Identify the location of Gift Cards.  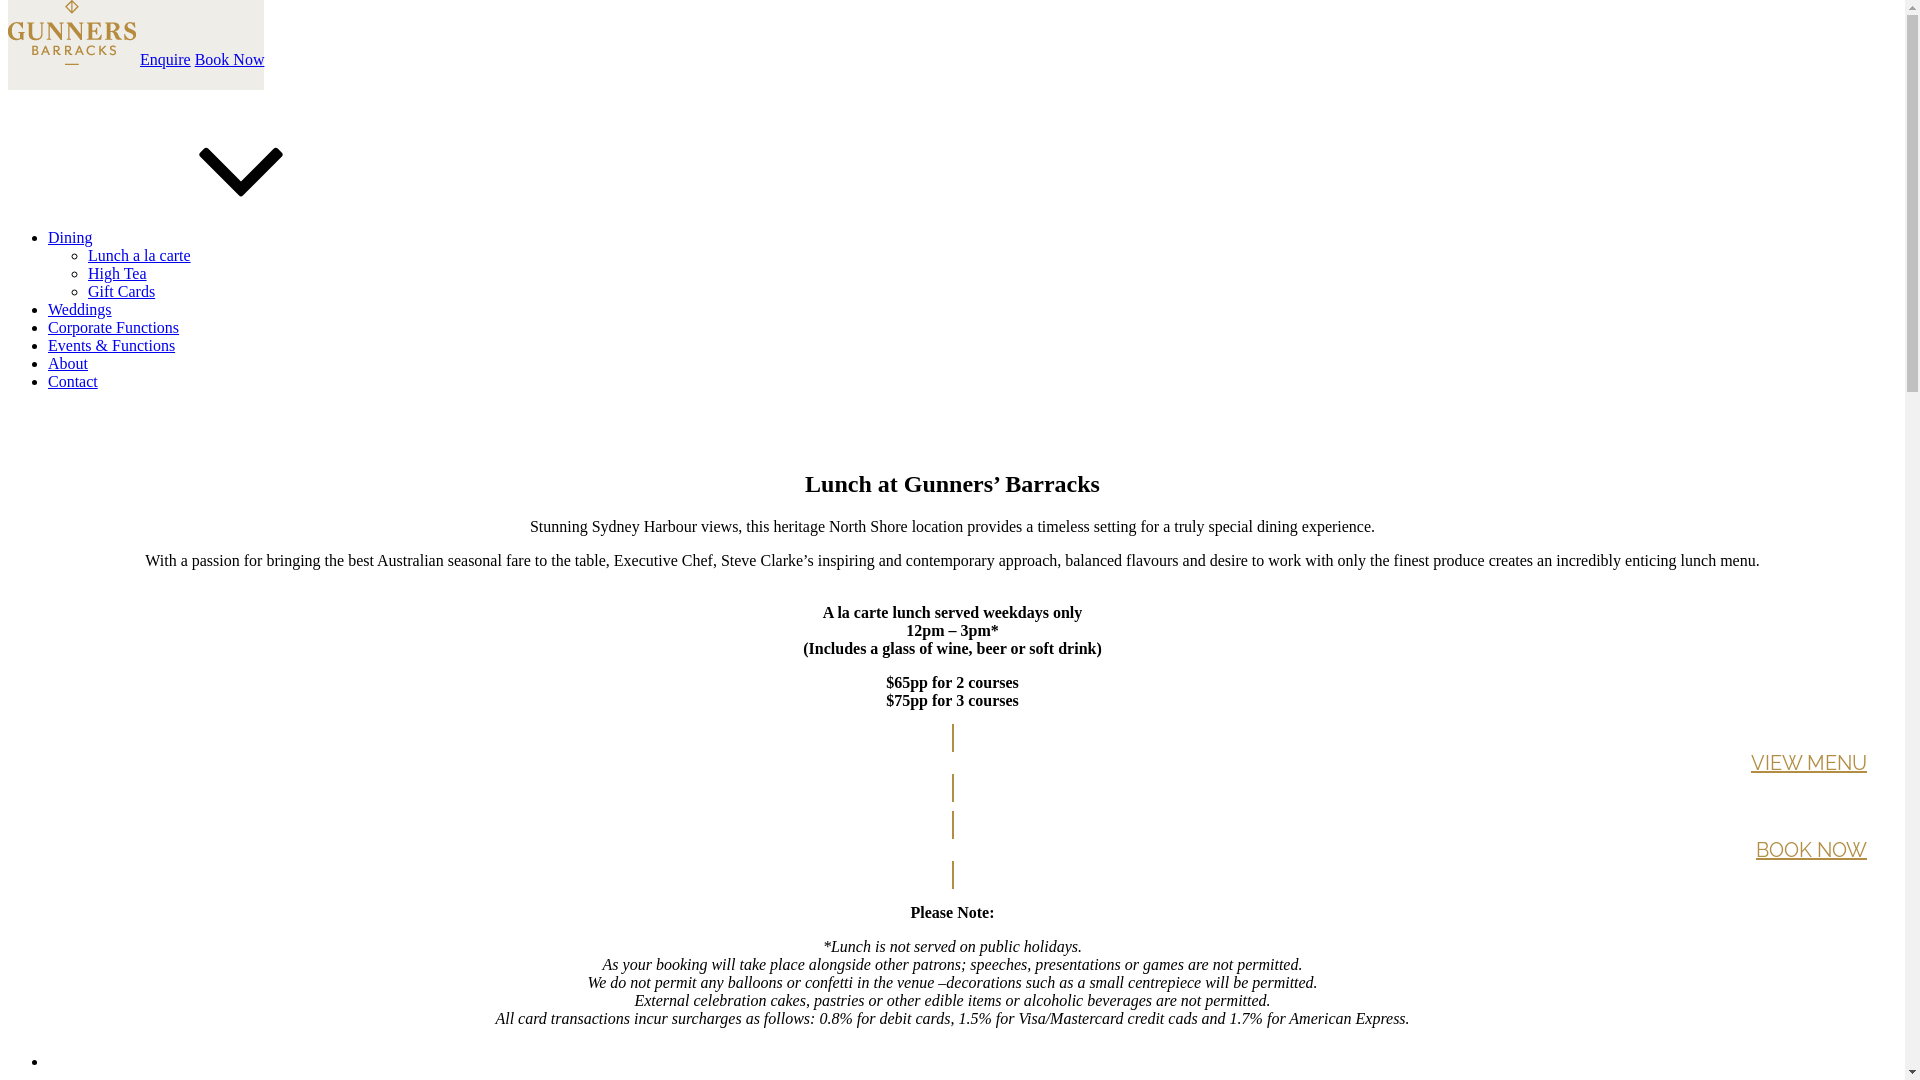
(122, 292).